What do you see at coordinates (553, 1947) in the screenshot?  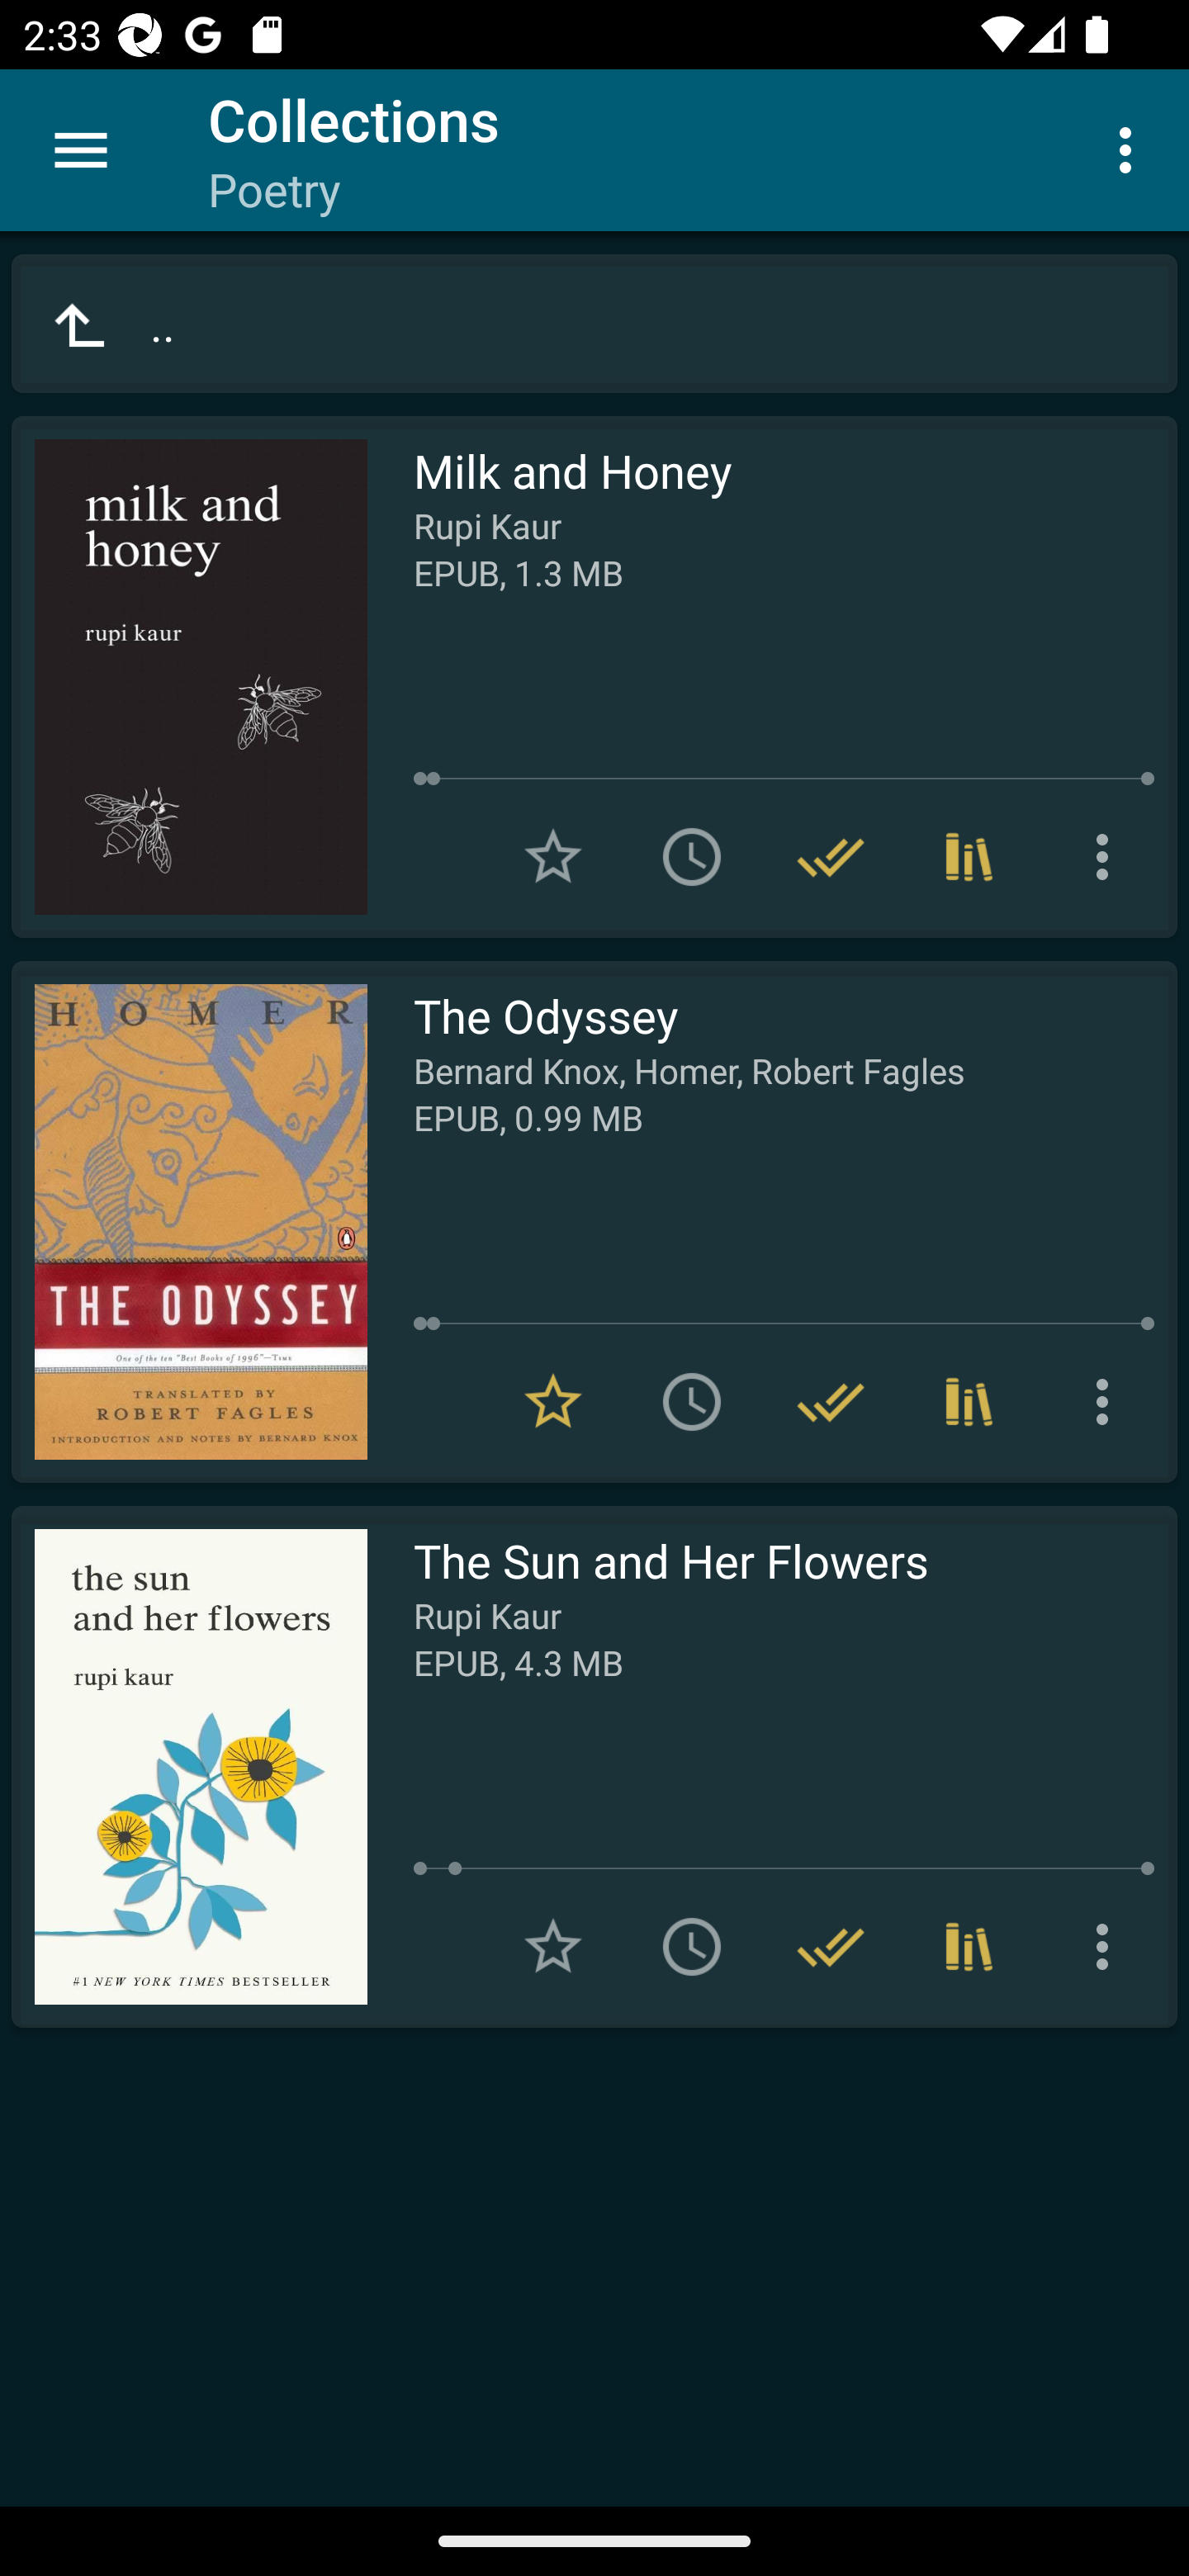 I see `Add to Favorites` at bounding box center [553, 1947].